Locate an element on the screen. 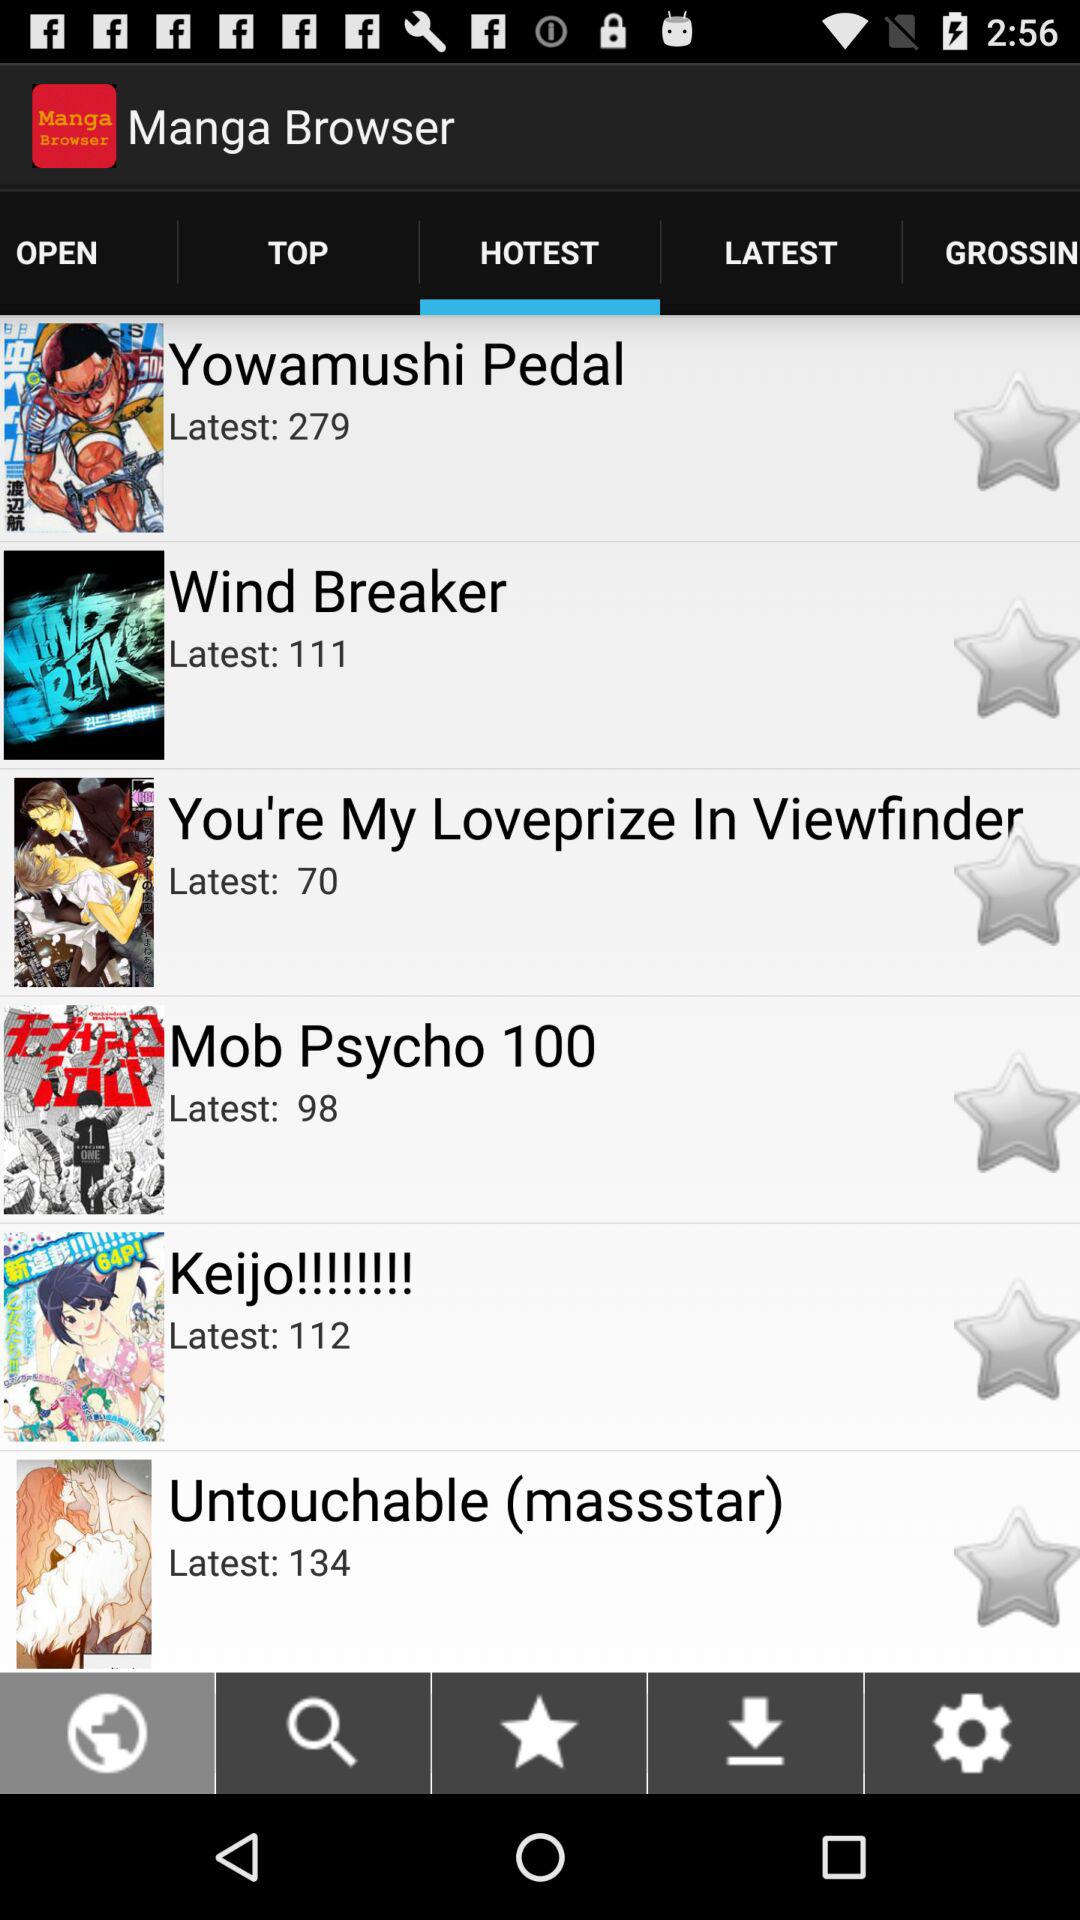  swipe until untouchable (massstar) app is located at coordinates (624, 1498).